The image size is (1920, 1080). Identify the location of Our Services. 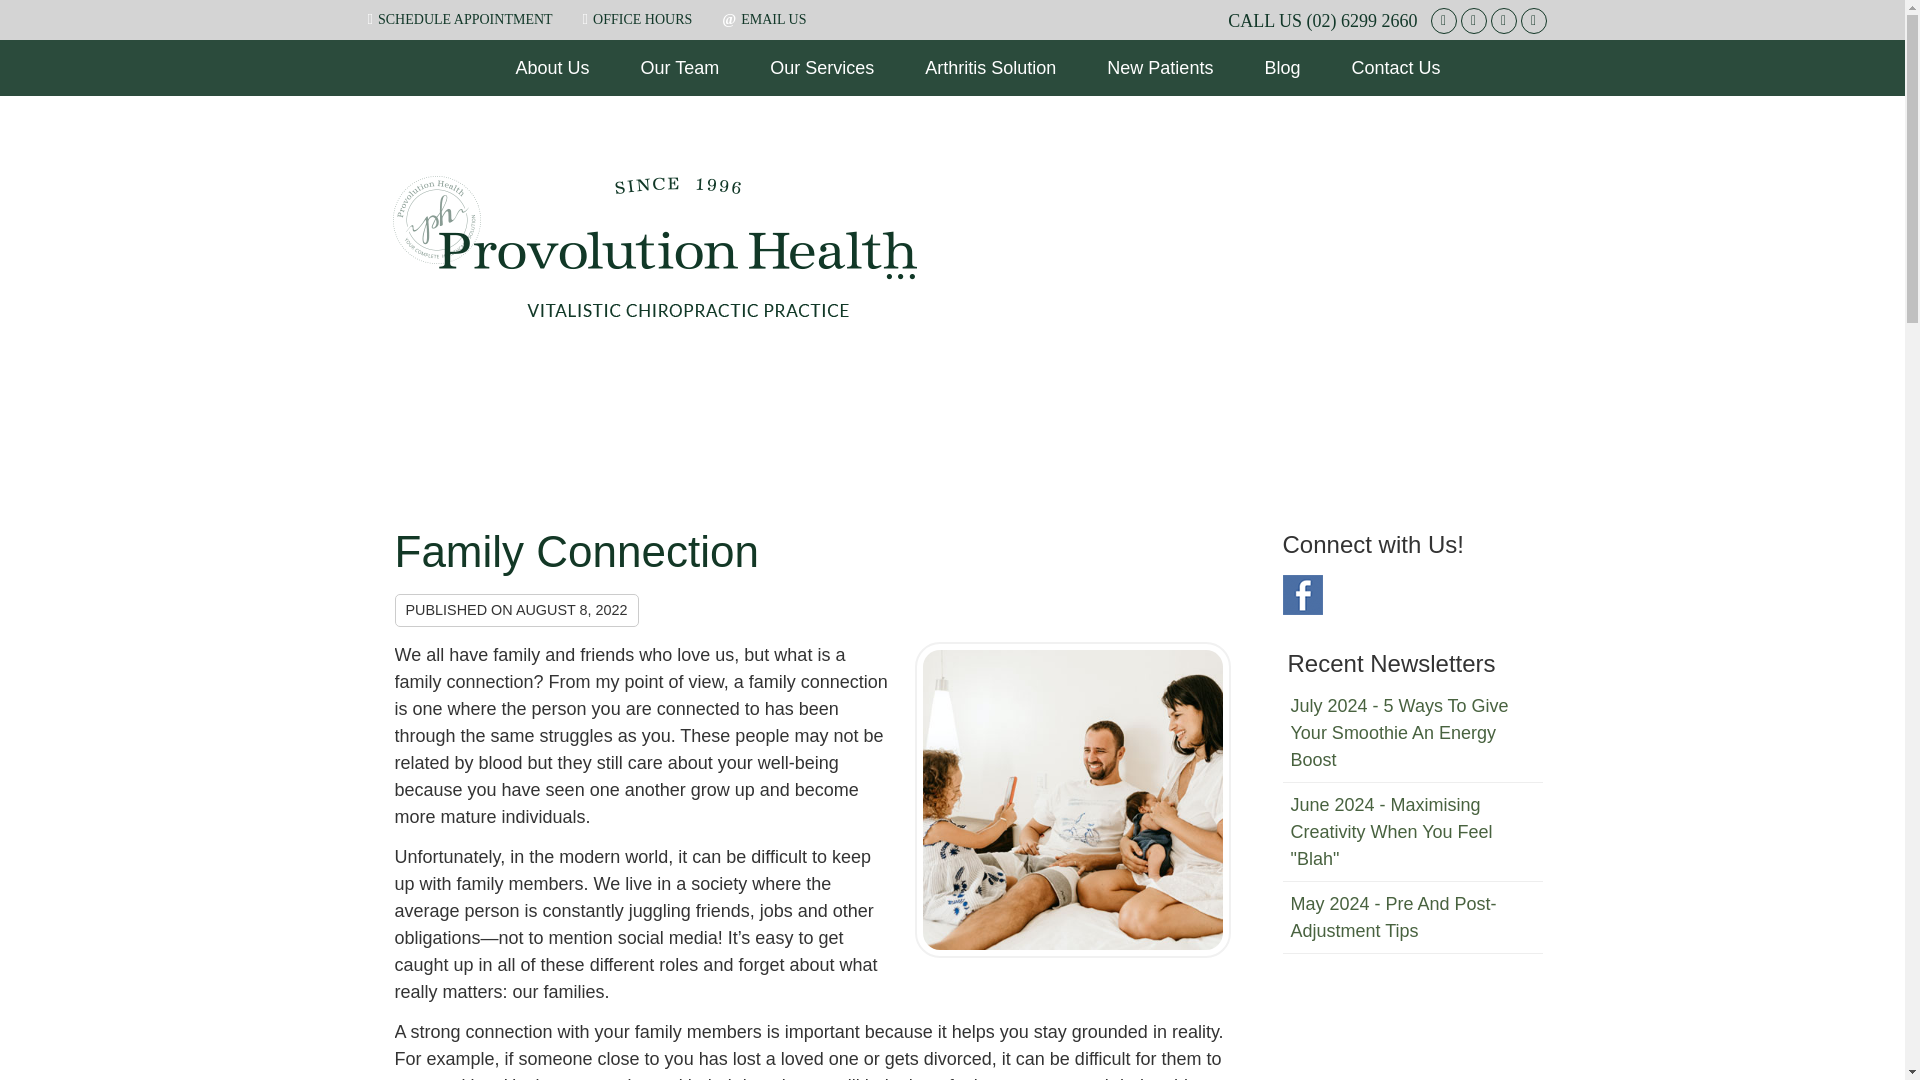
(822, 68).